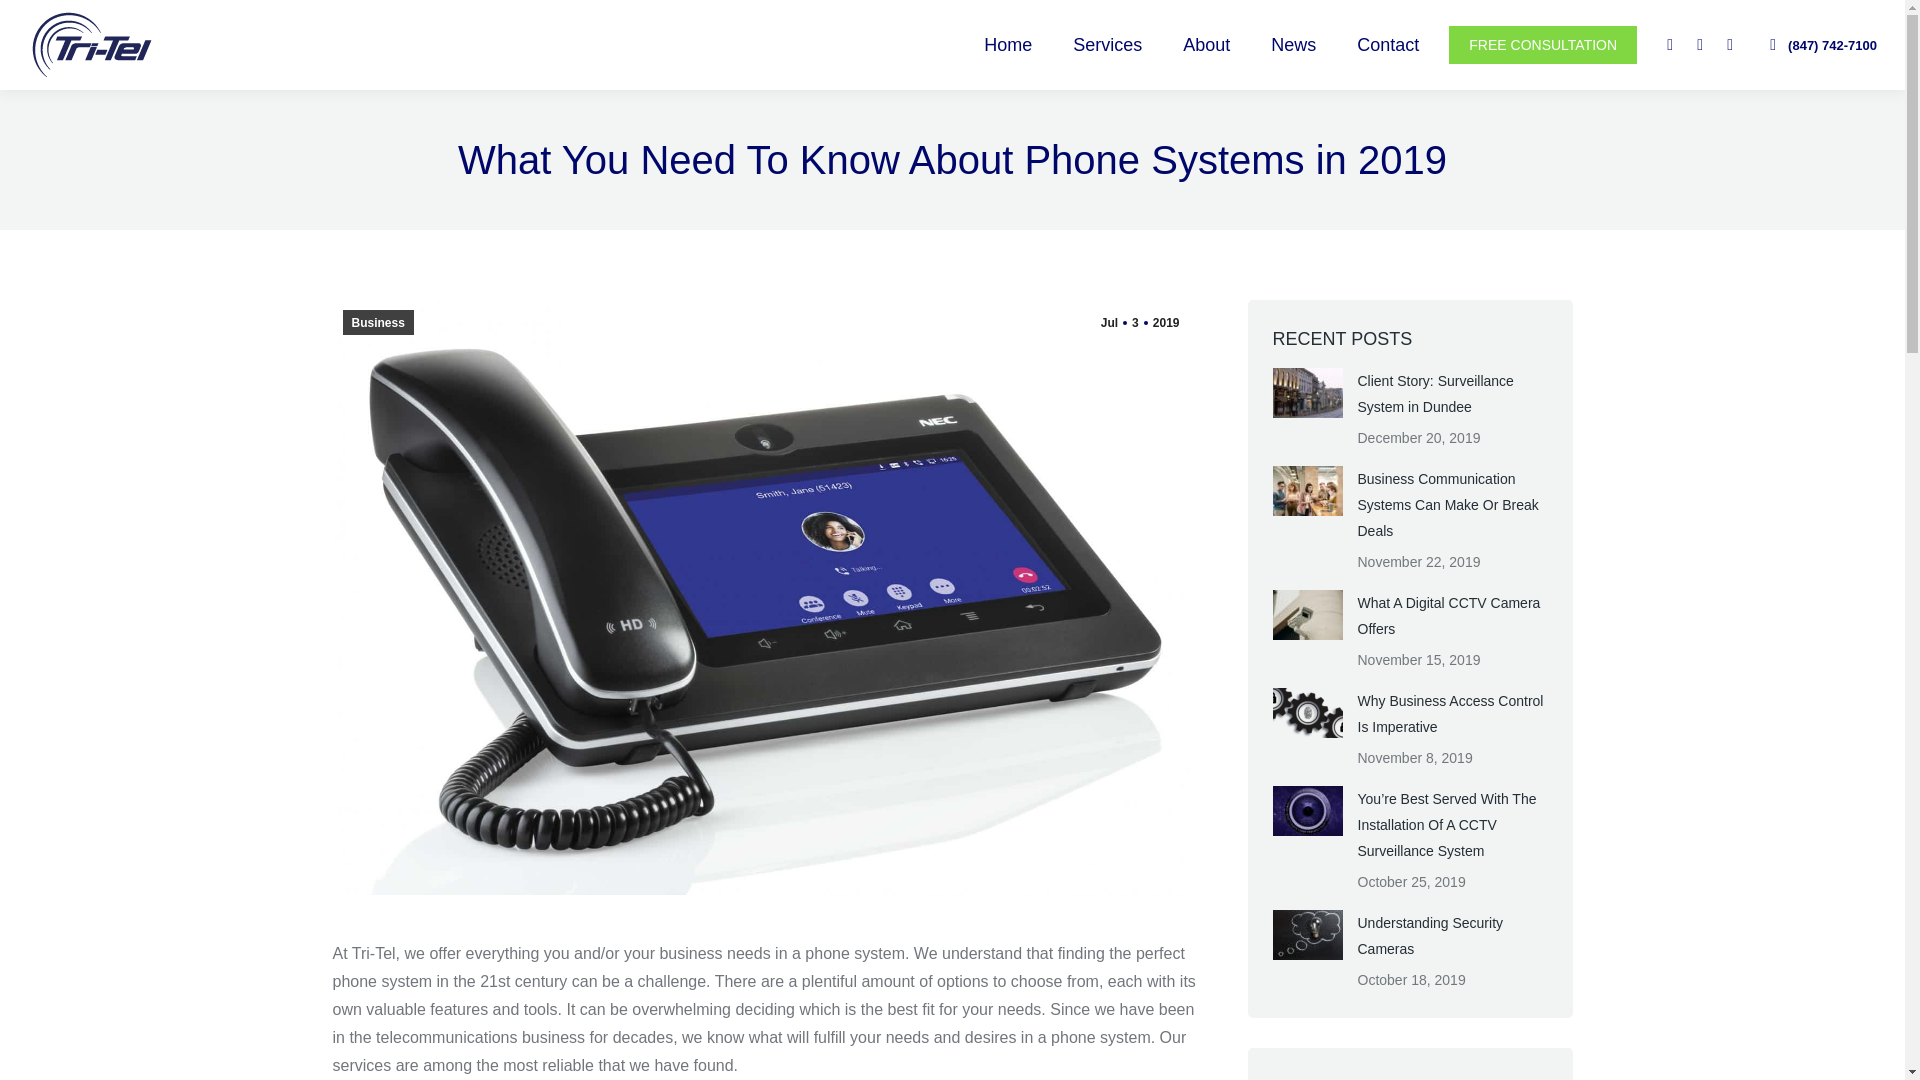 This screenshot has width=1920, height=1080. What do you see at coordinates (1008, 44) in the screenshot?
I see `Home` at bounding box center [1008, 44].